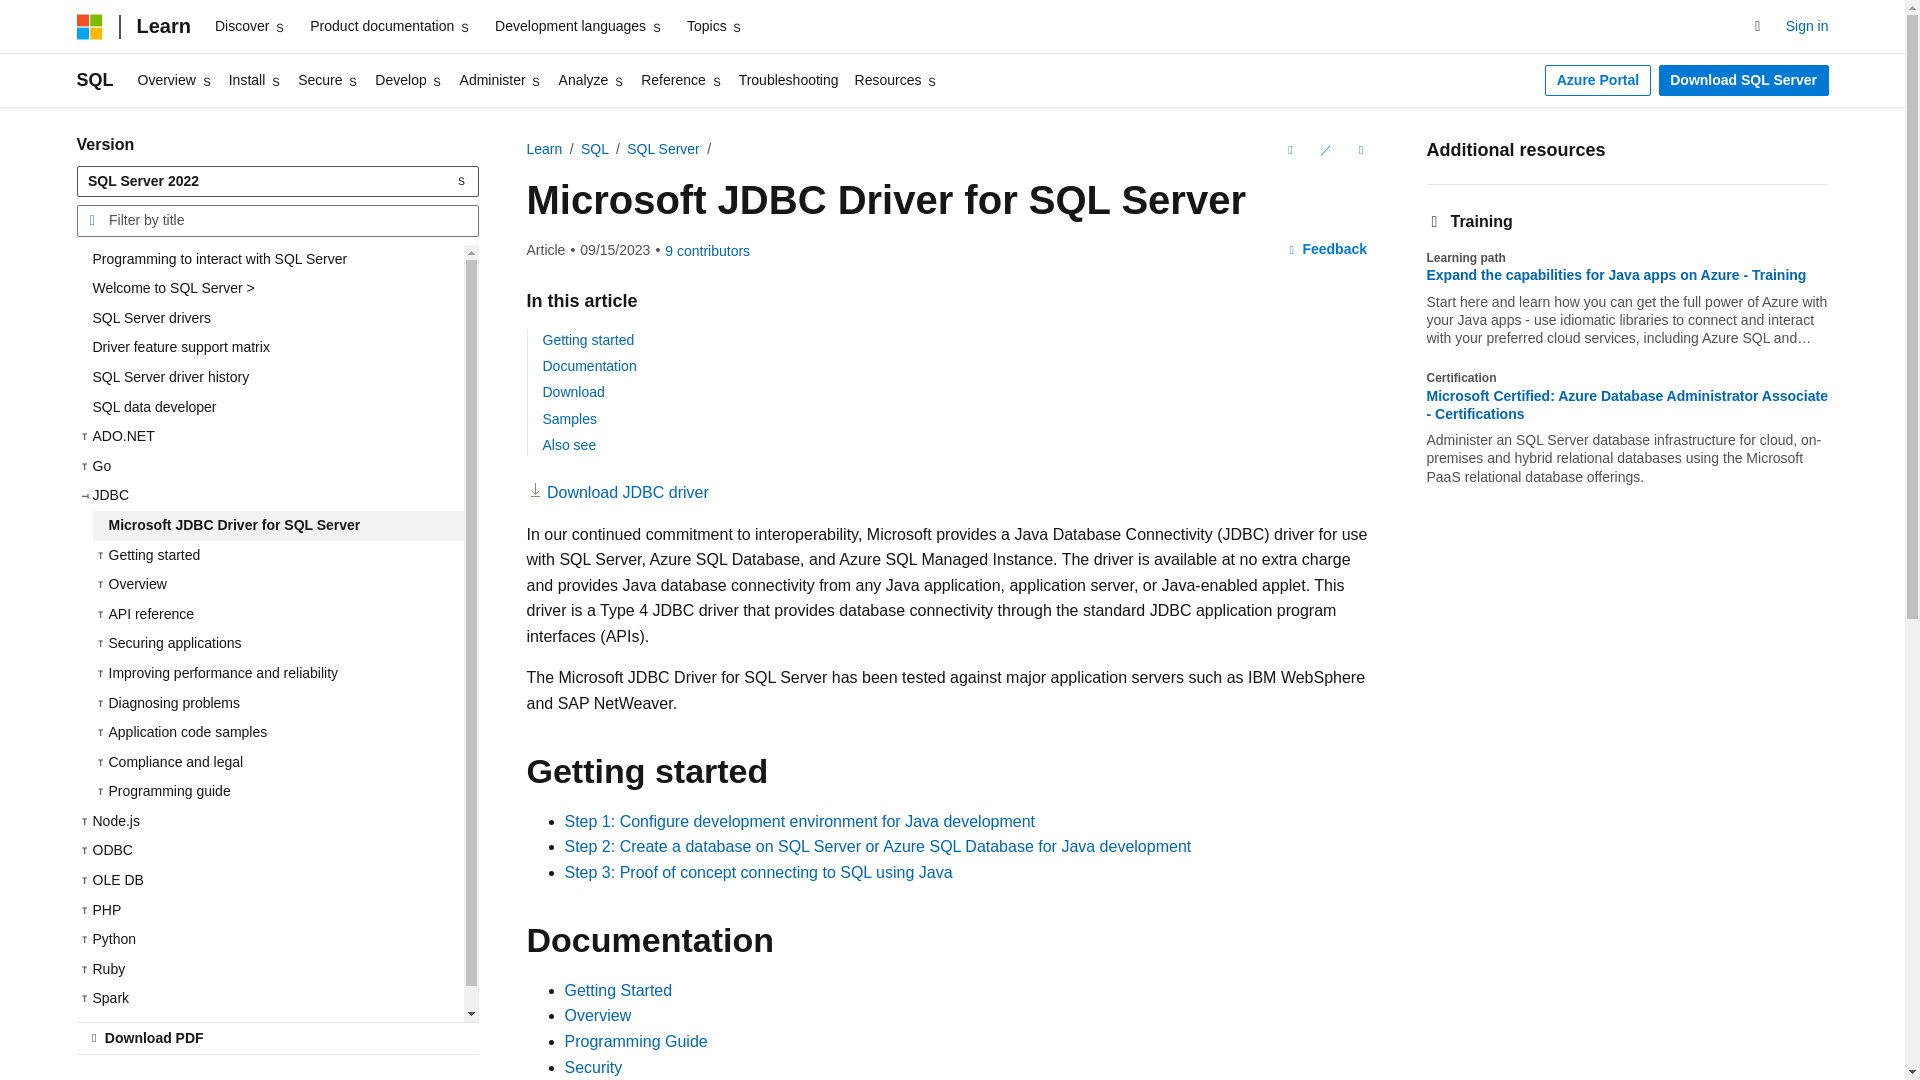 This screenshot has width=1920, height=1080. I want to click on Sign in, so click(1807, 26).